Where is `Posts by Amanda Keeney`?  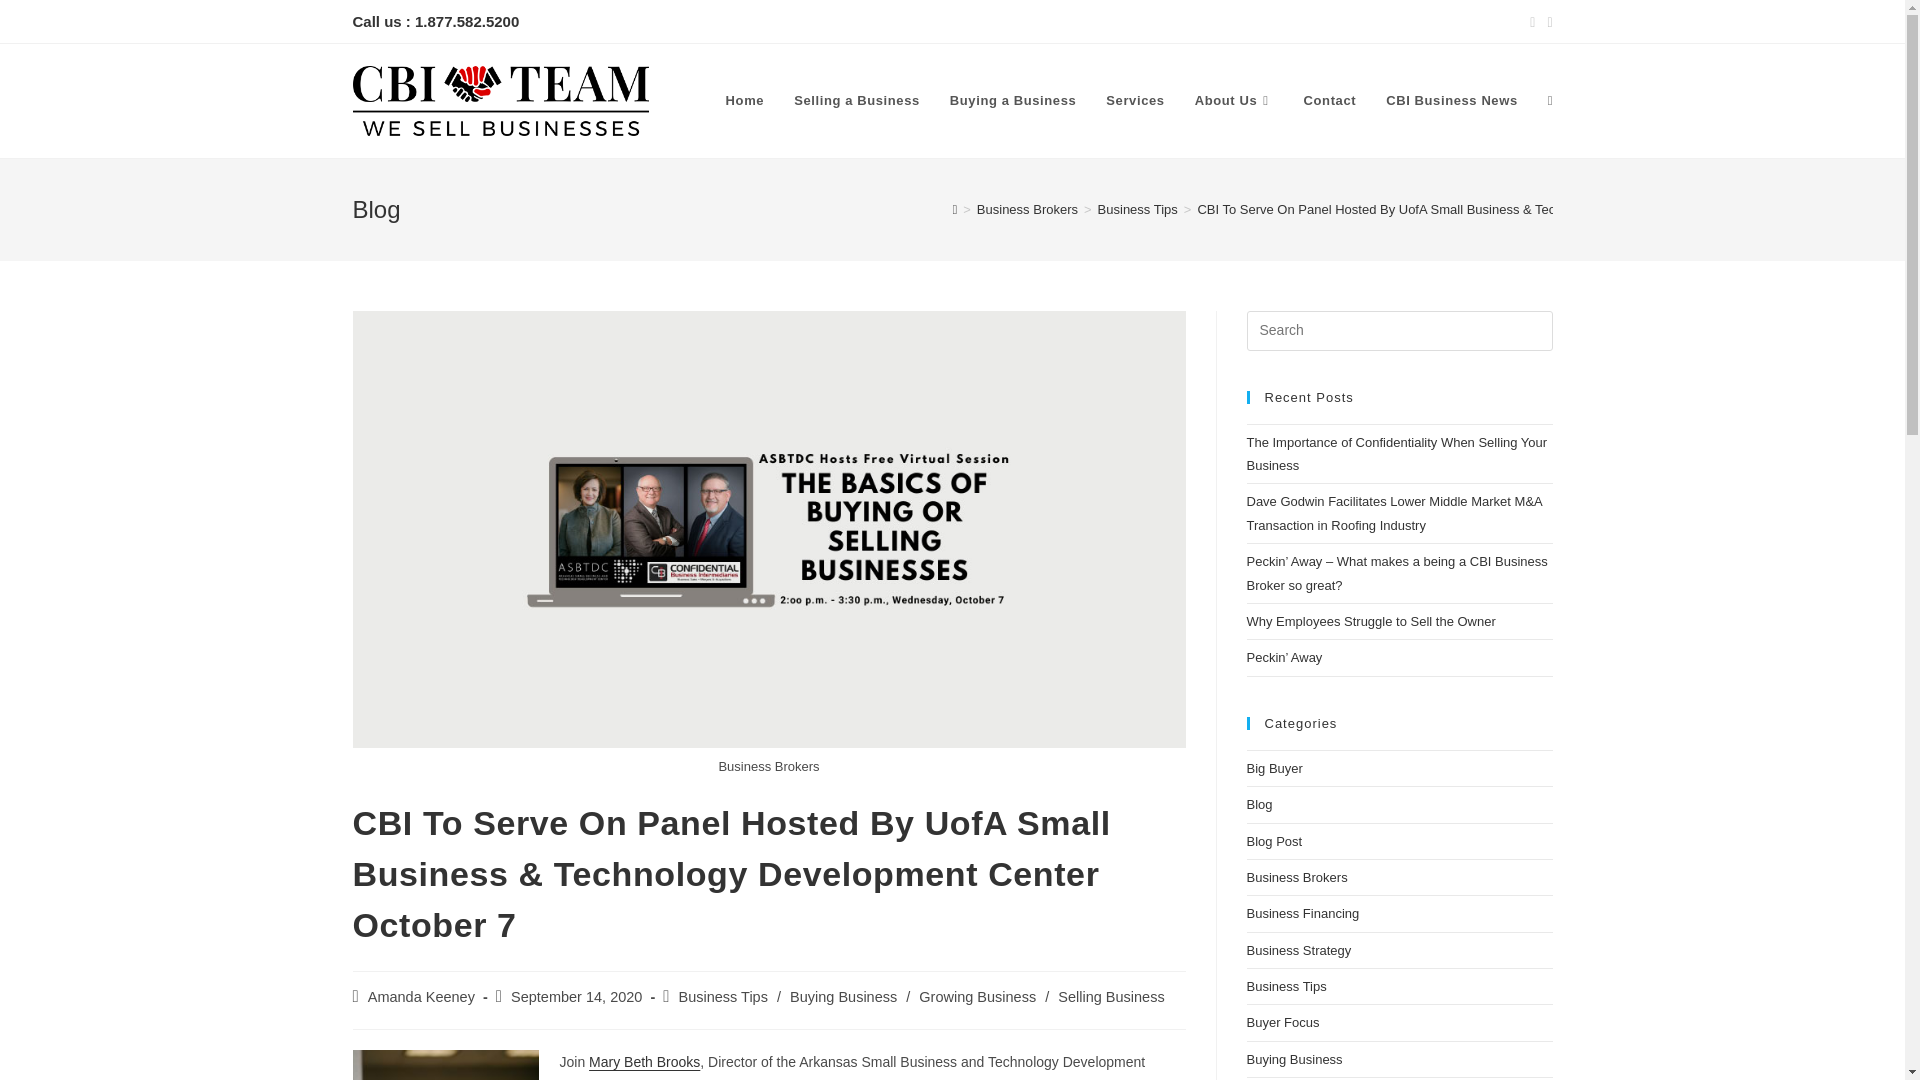 Posts by Amanda Keeney is located at coordinates (421, 997).